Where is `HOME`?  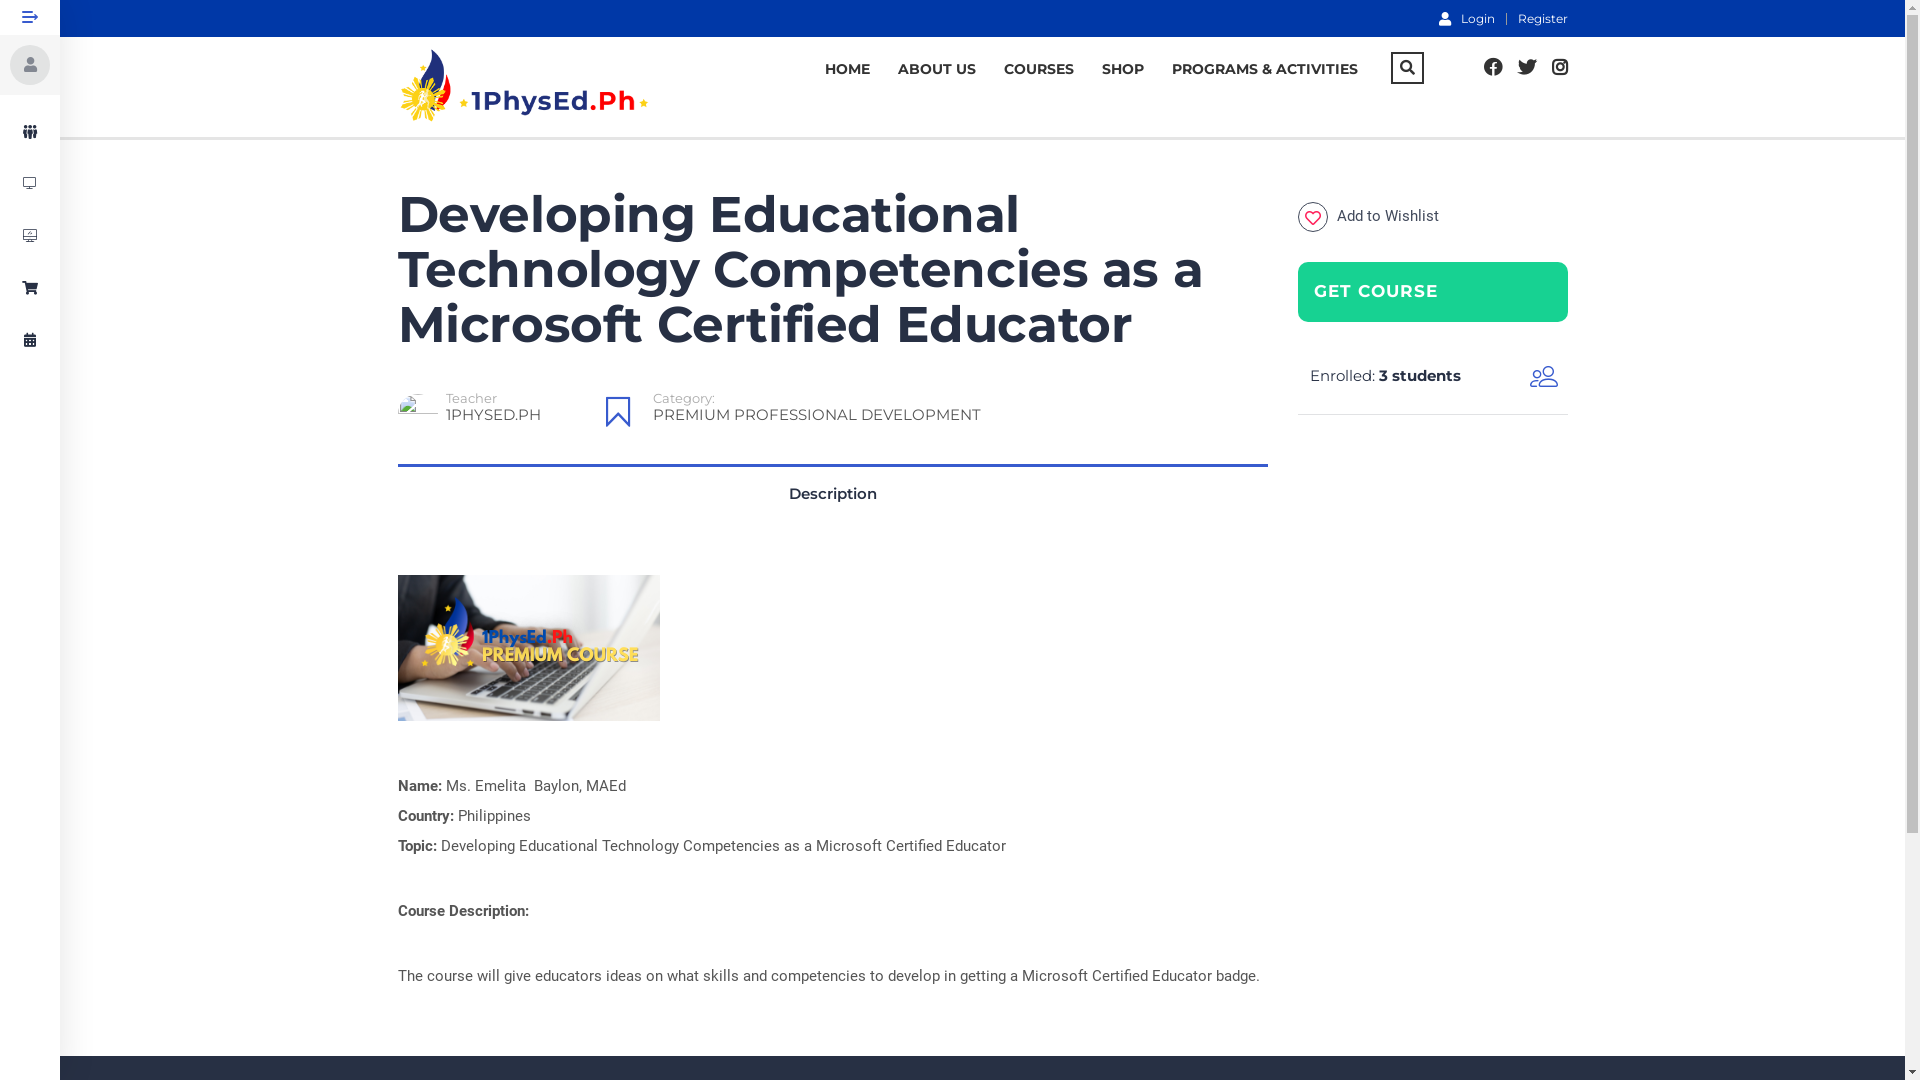
HOME is located at coordinates (846, 69).